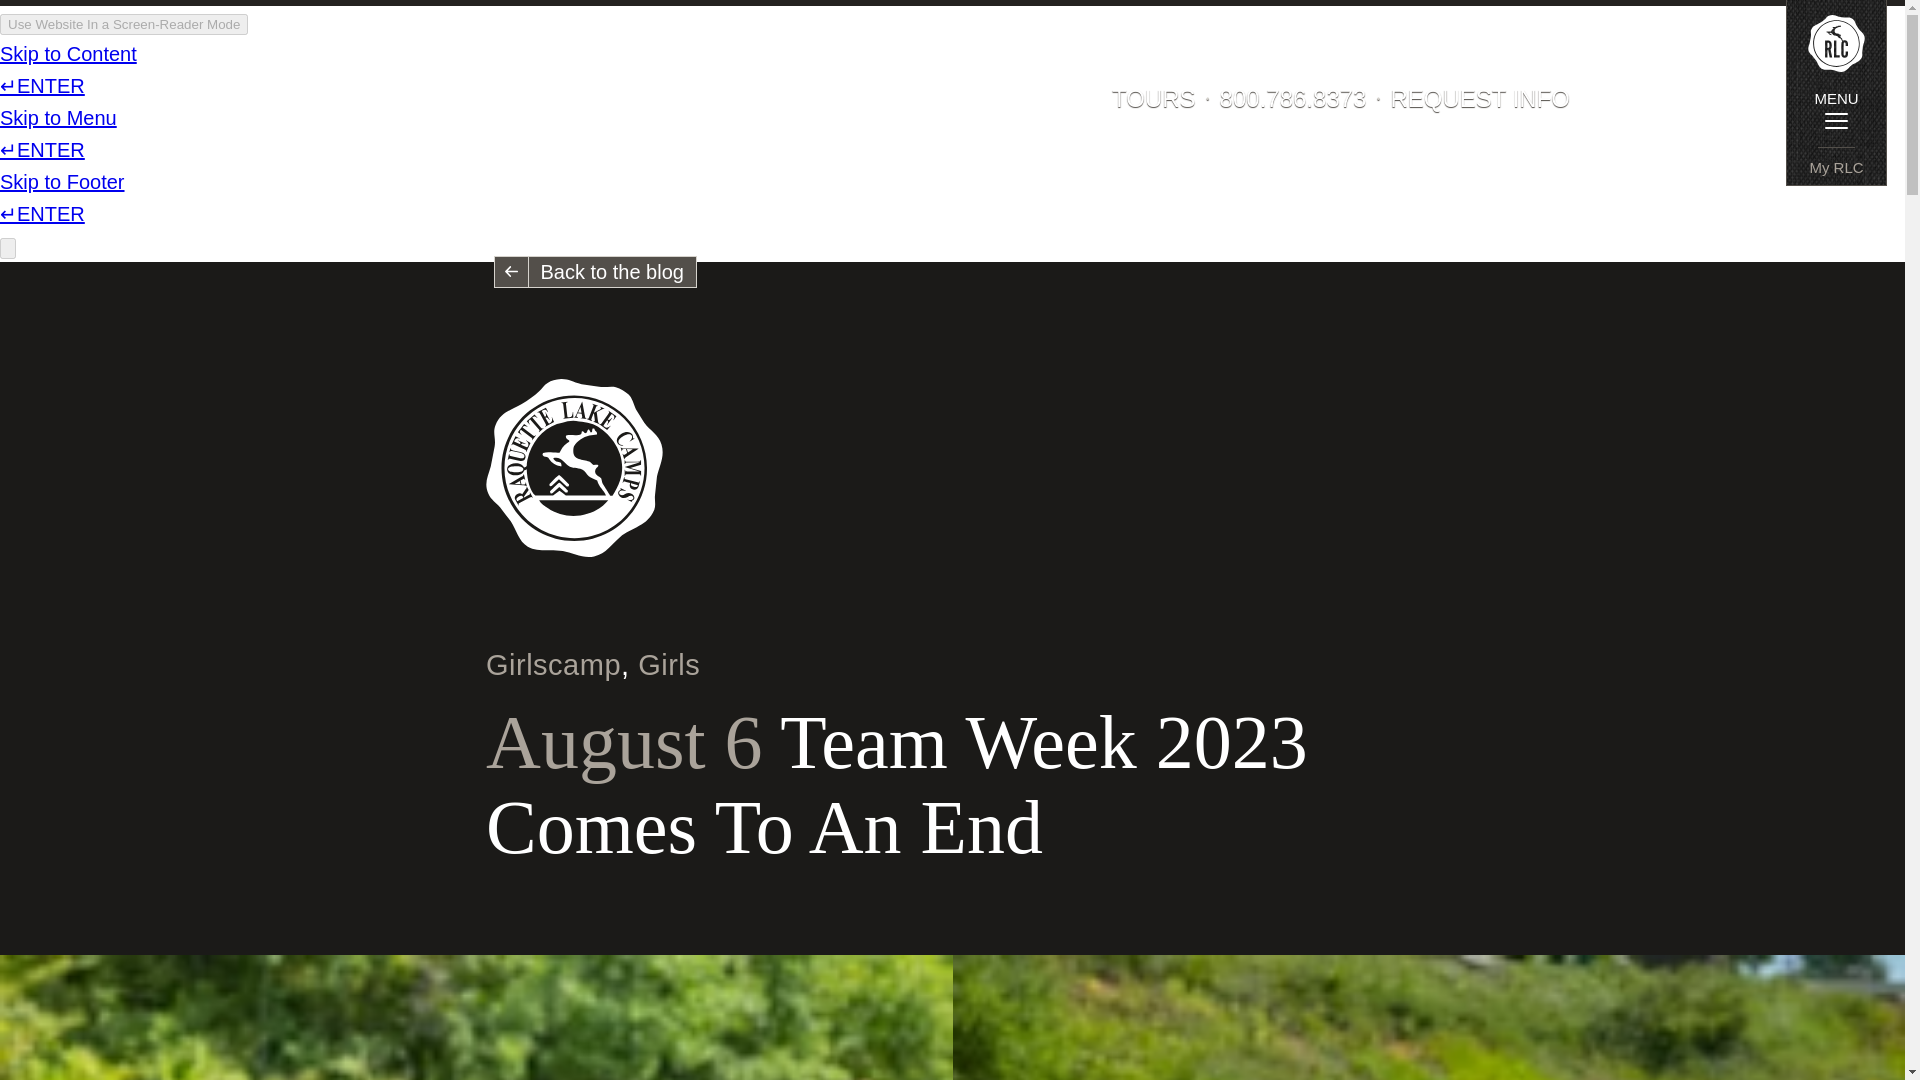 This screenshot has width=1920, height=1080. I want to click on TOURS, so click(1154, 98).